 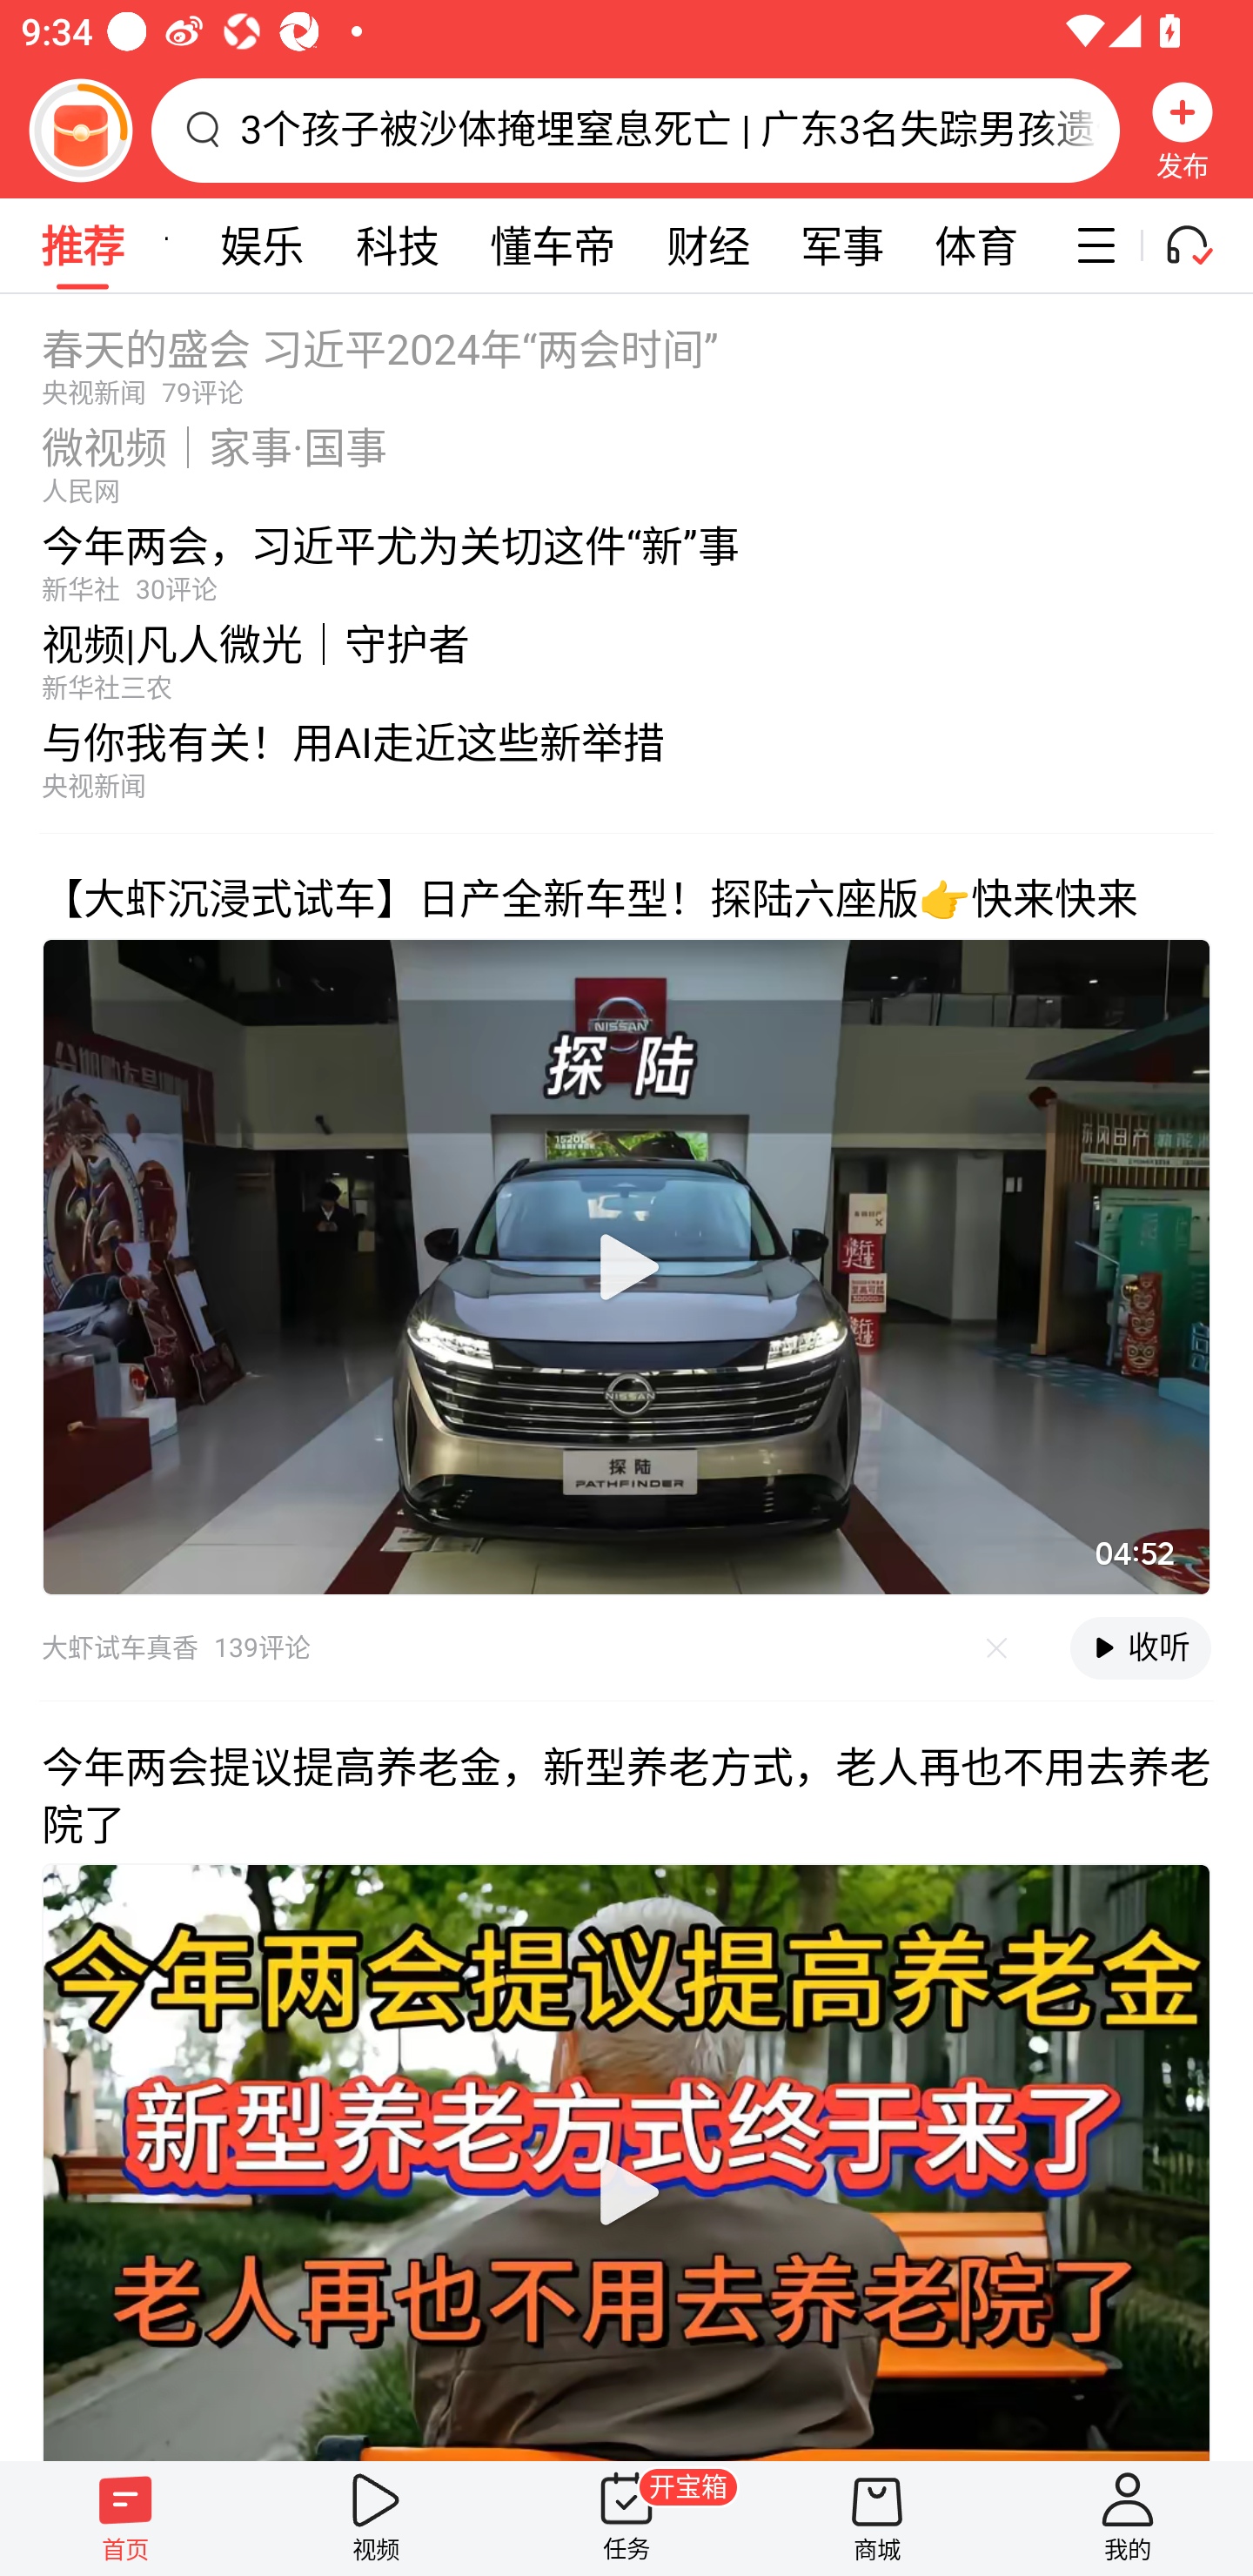 What do you see at coordinates (626, 457) in the screenshot?
I see `微视频｜家事·国事人民网 视频 微视频｜家事·国事 人民网` at bounding box center [626, 457].